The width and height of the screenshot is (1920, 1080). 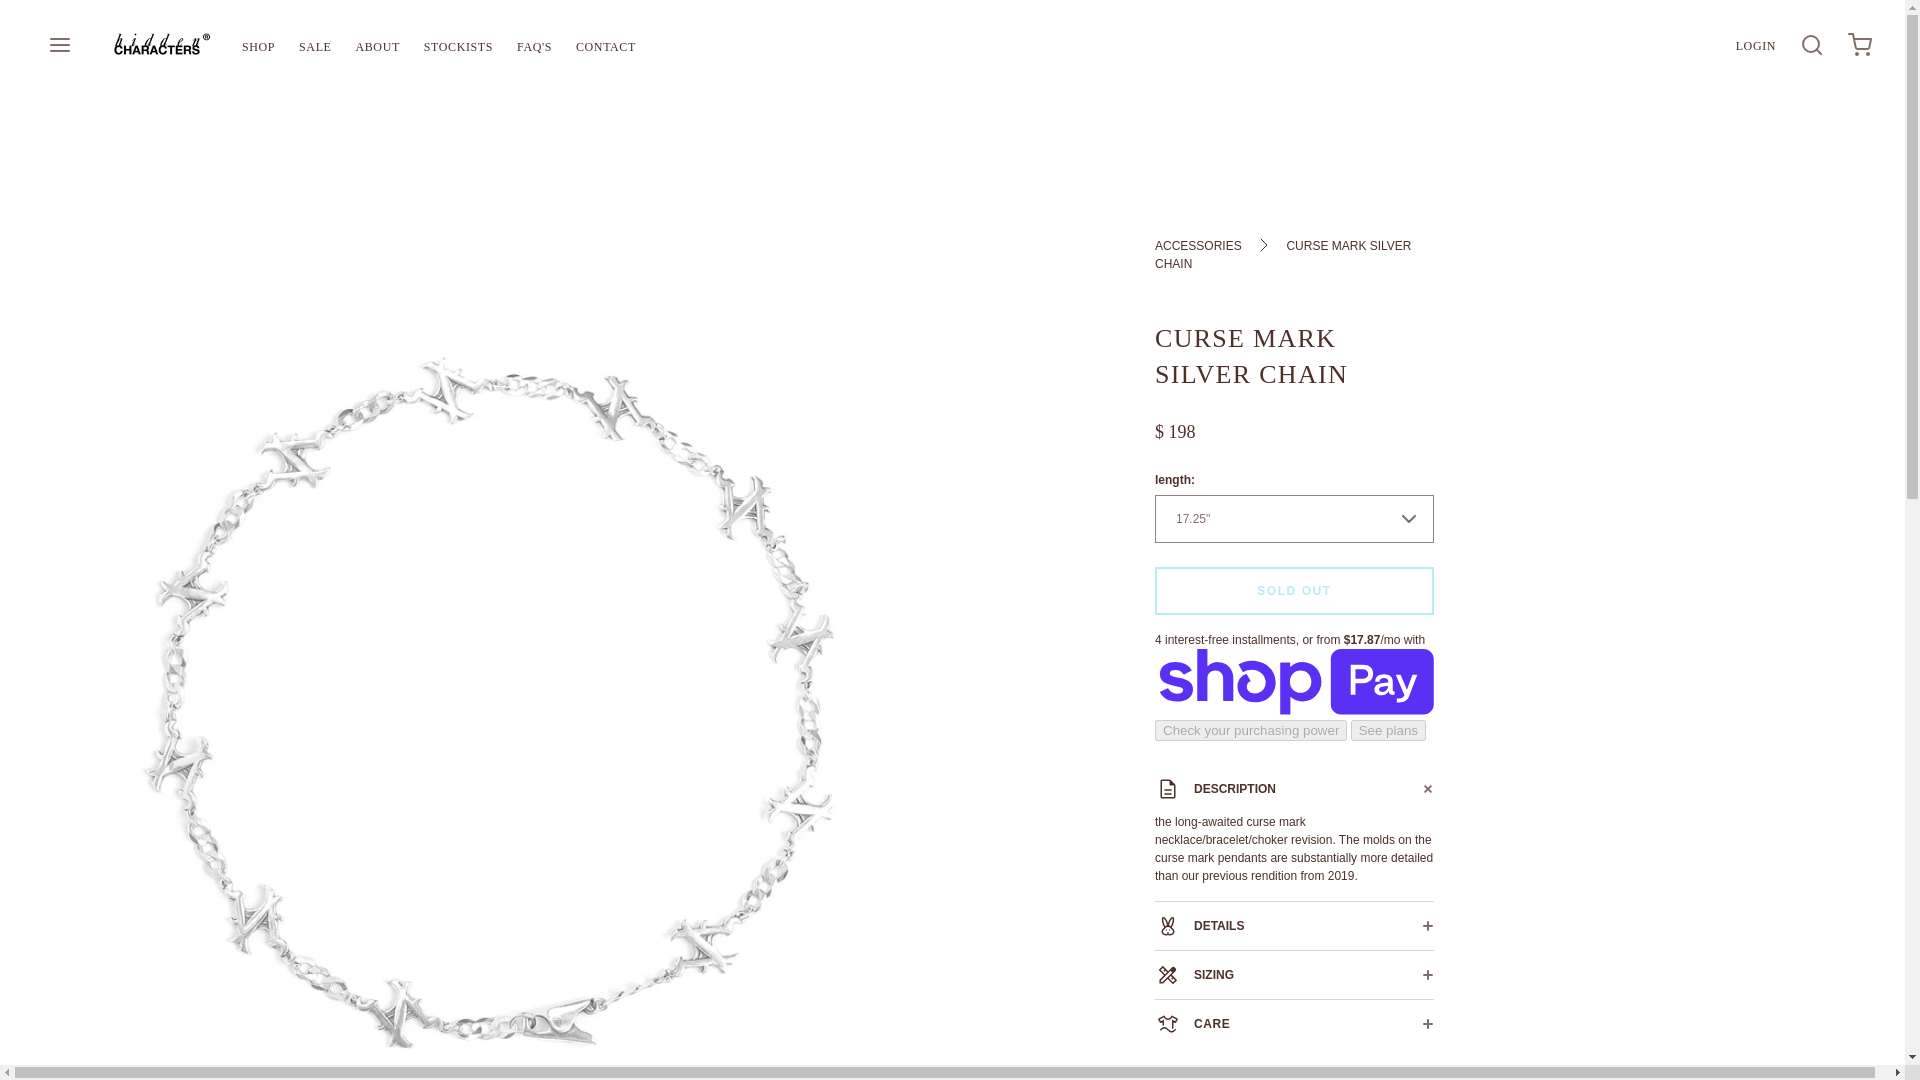 I want to click on SALE, so click(x=314, y=45).